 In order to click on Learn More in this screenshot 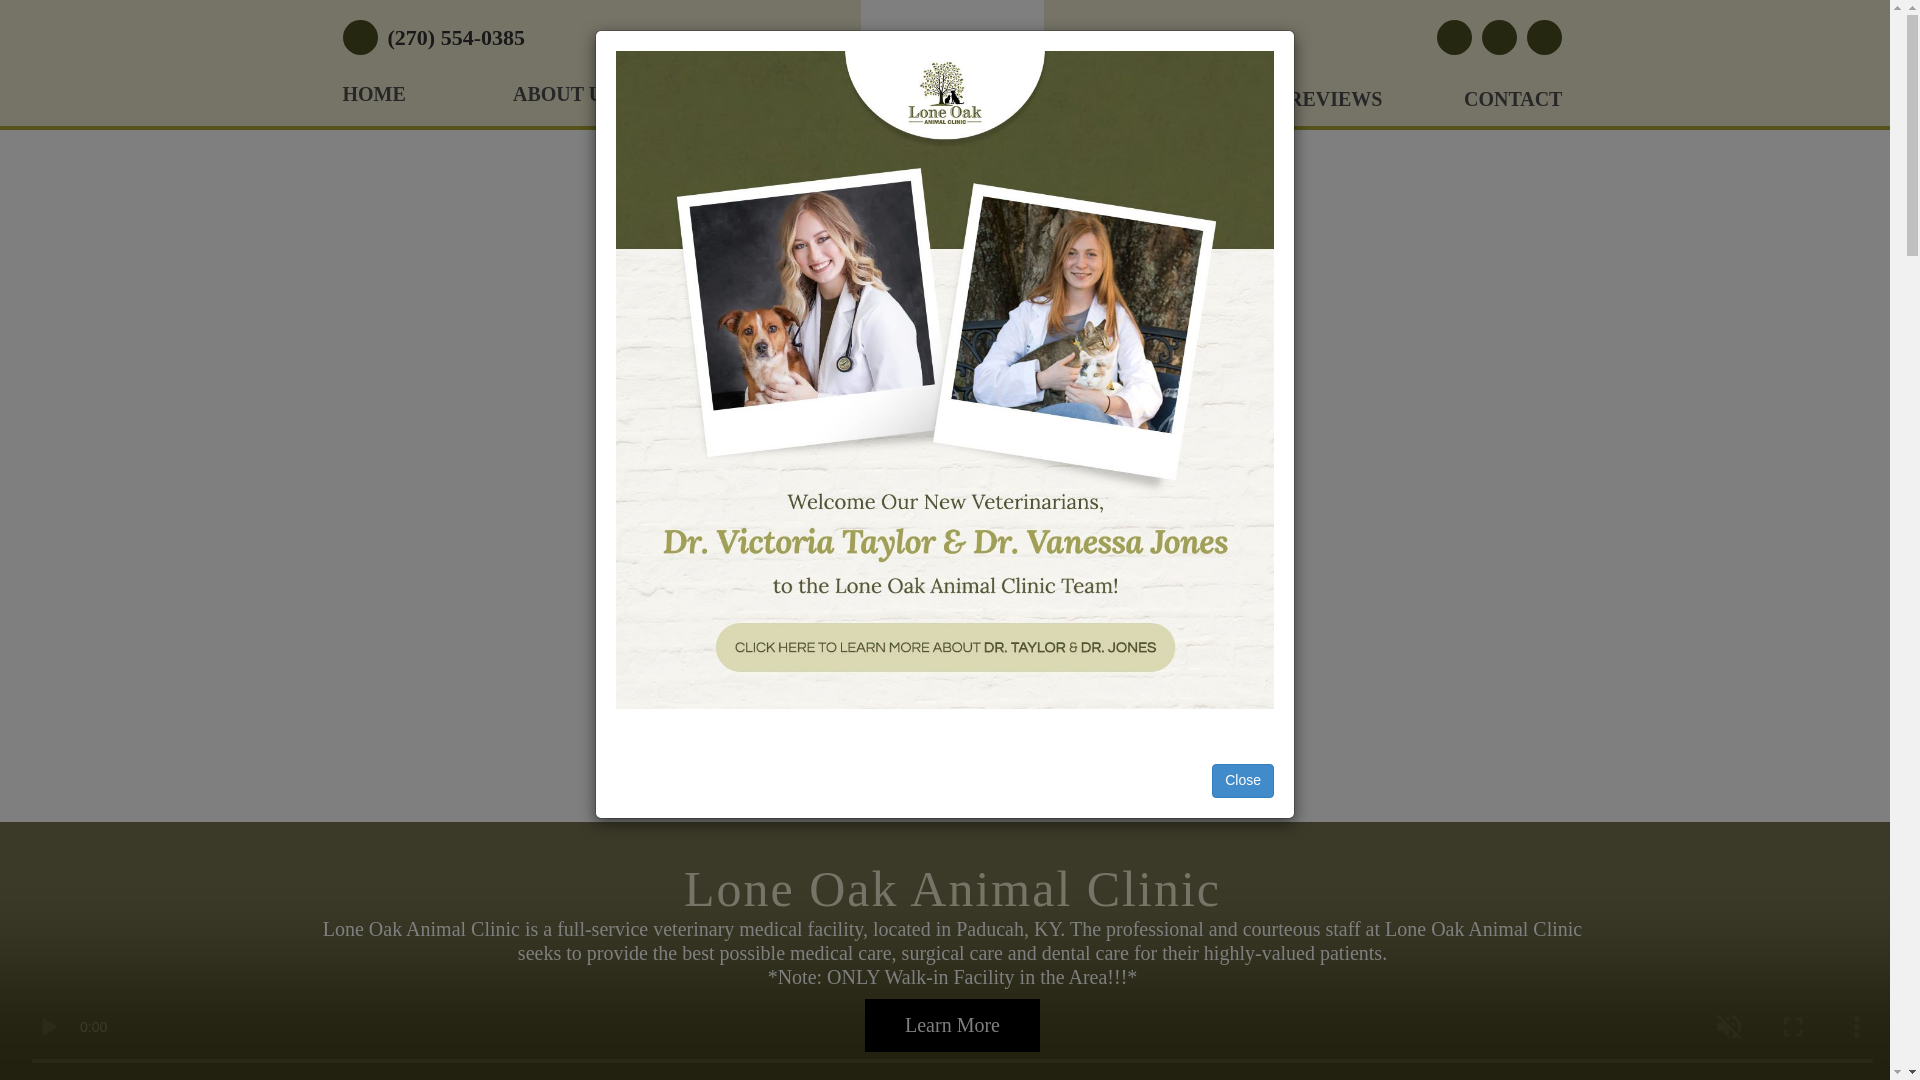, I will do `click(952, 1025)`.